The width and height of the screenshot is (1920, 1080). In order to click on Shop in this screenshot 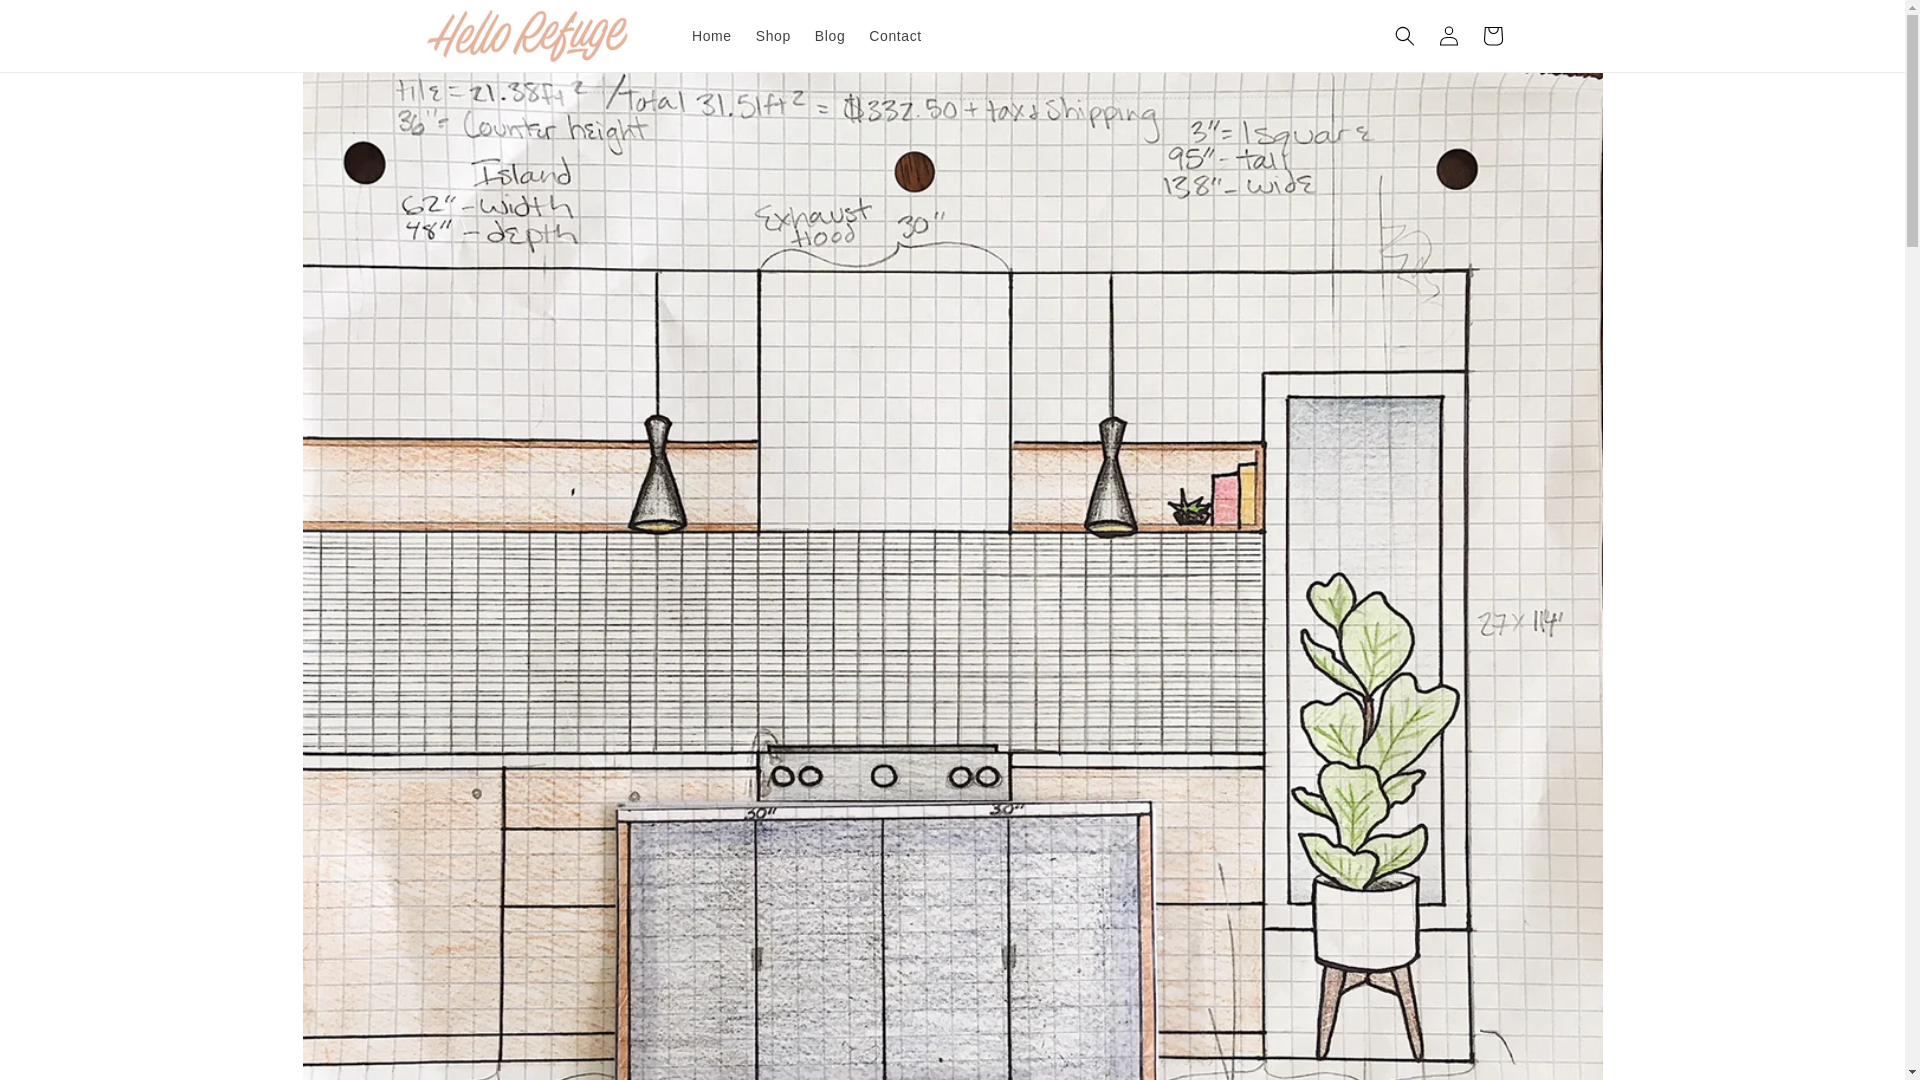, I will do `click(773, 36)`.